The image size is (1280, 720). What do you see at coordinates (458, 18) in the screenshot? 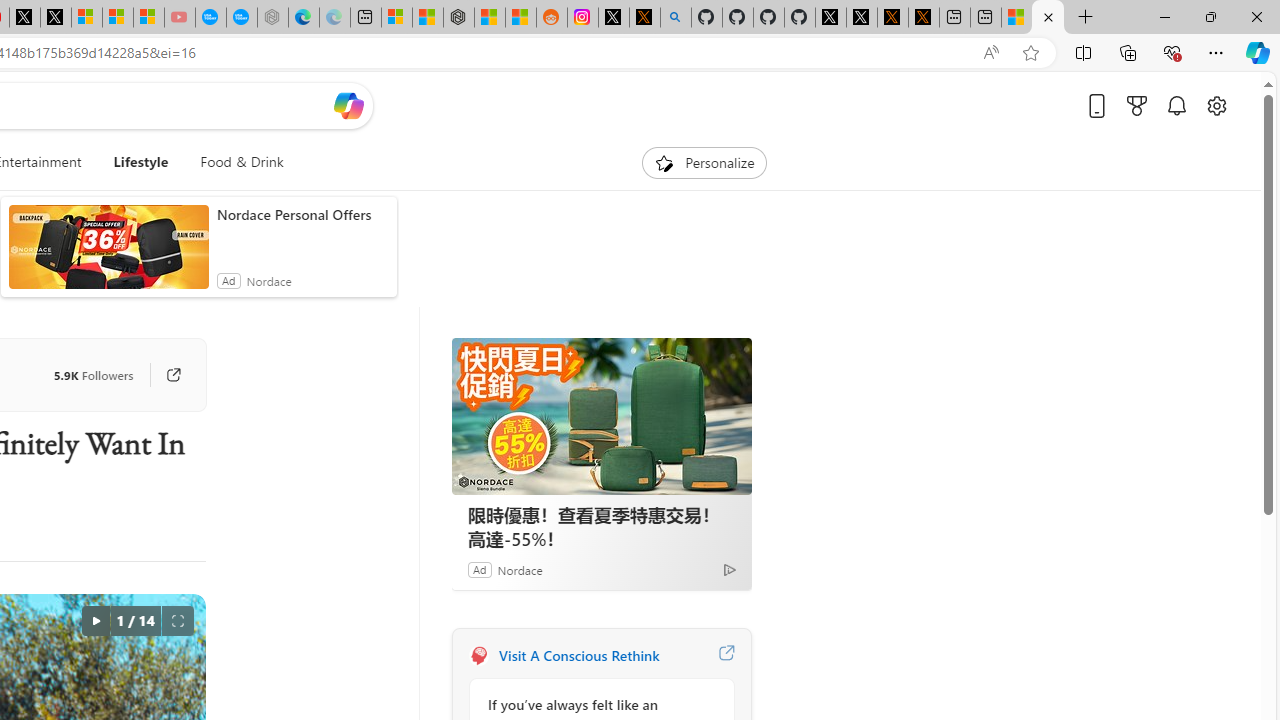
I see `Nordace - Duffels` at bounding box center [458, 18].